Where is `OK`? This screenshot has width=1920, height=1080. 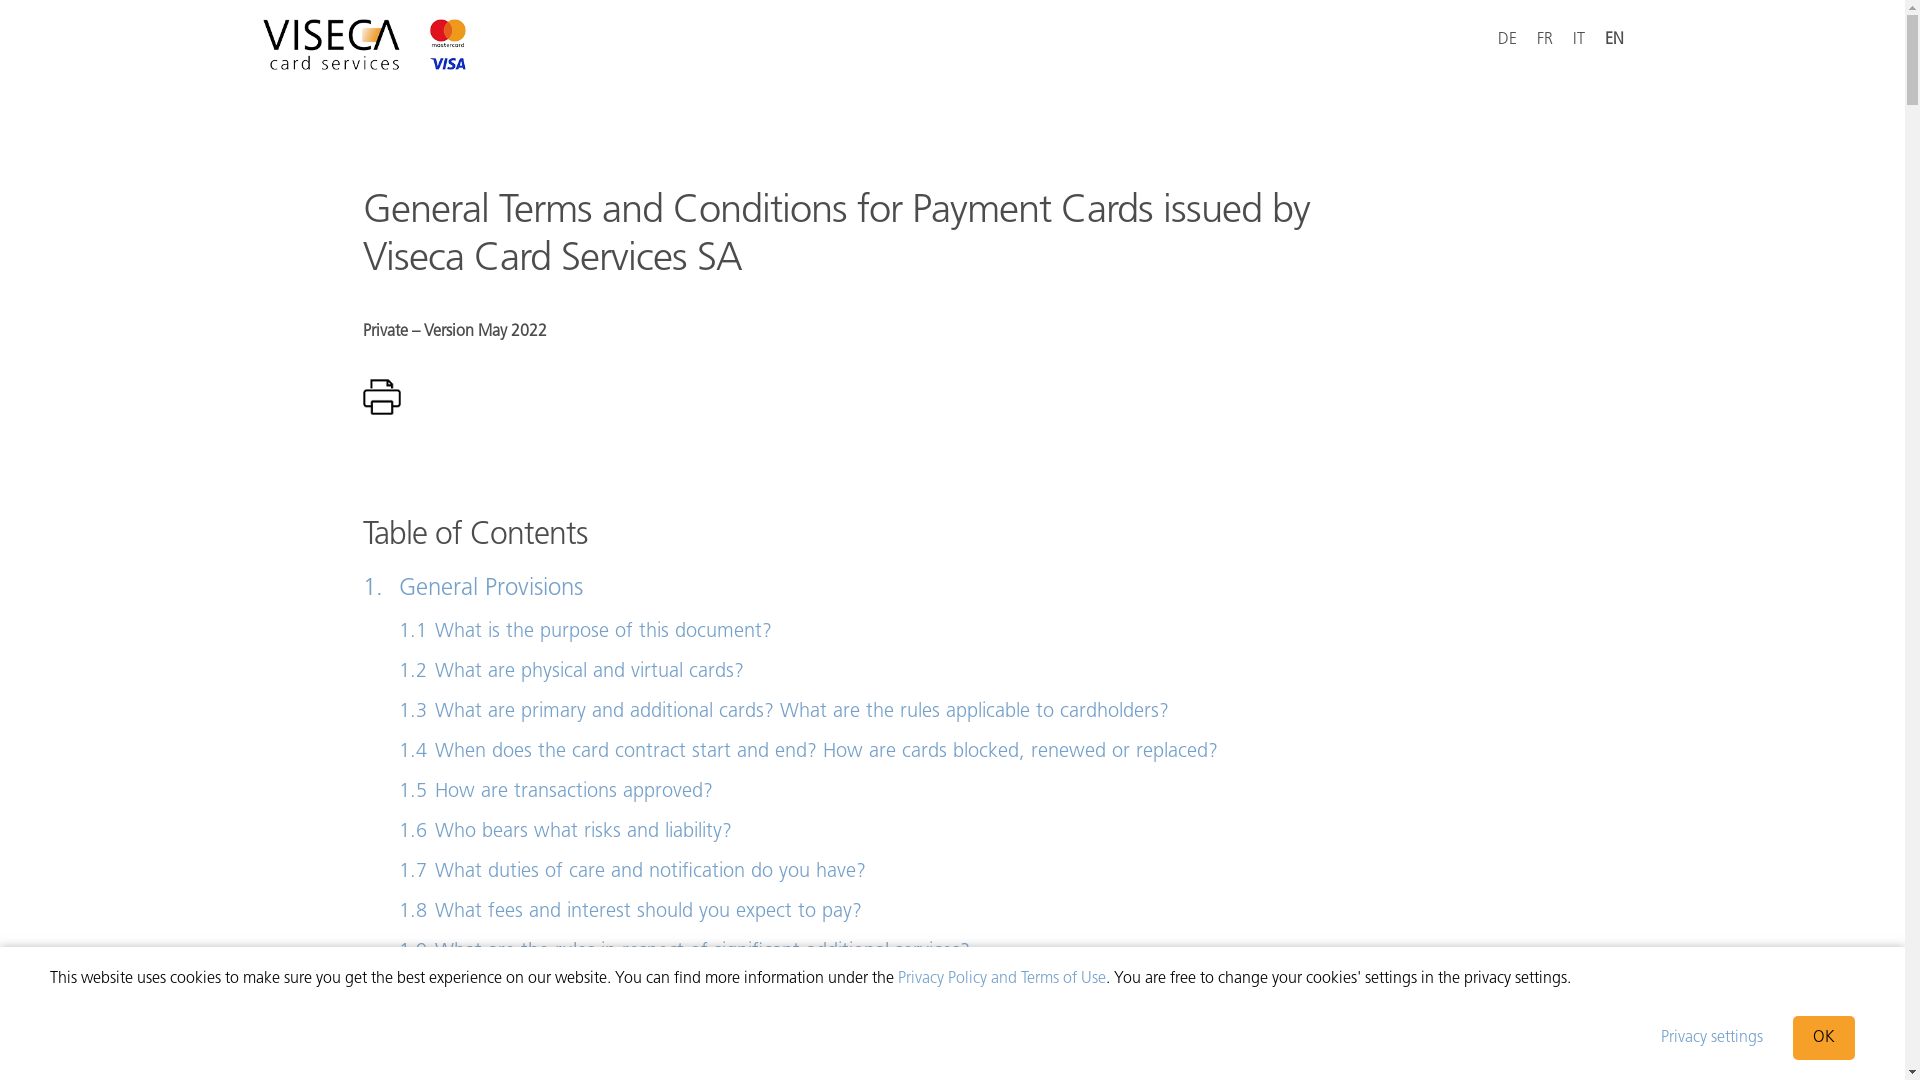 OK is located at coordinates (1824, 1038).